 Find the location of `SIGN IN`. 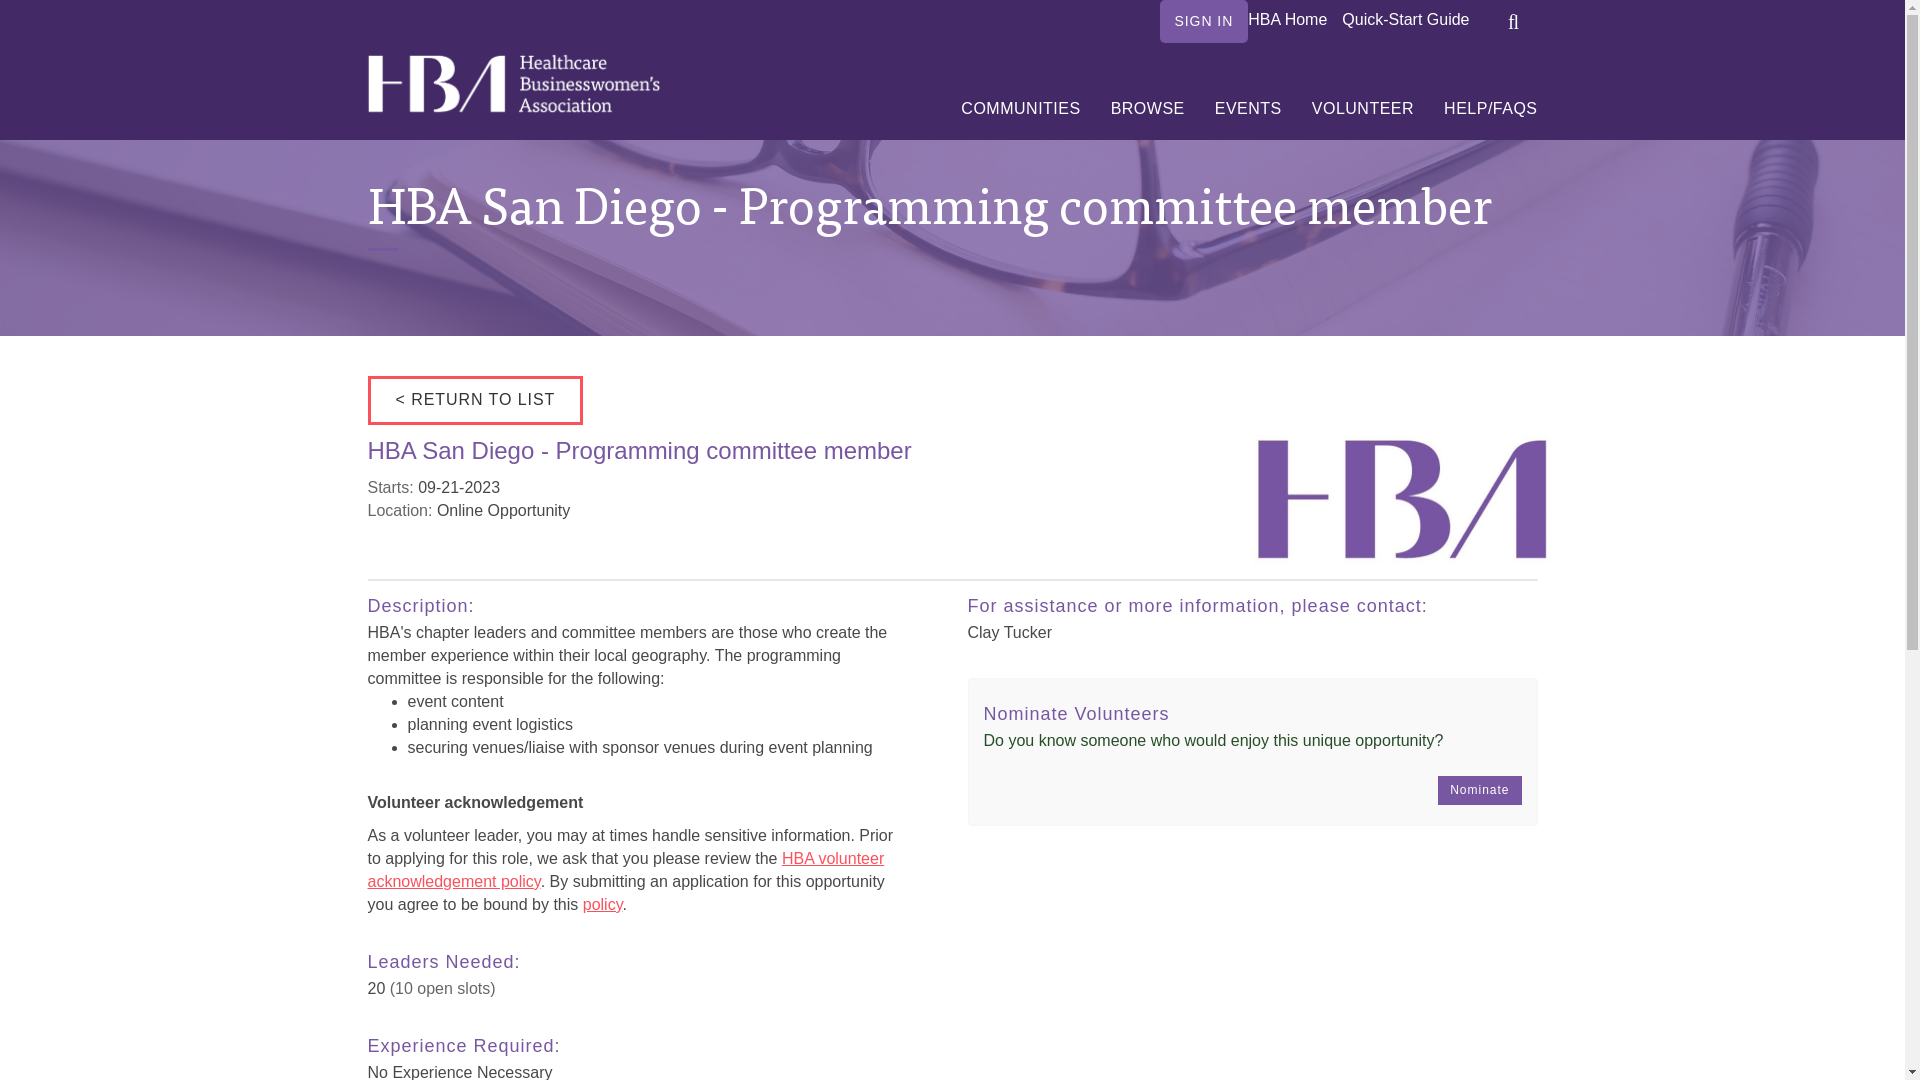

SIGN IN is located at coordinates (1204, 22).